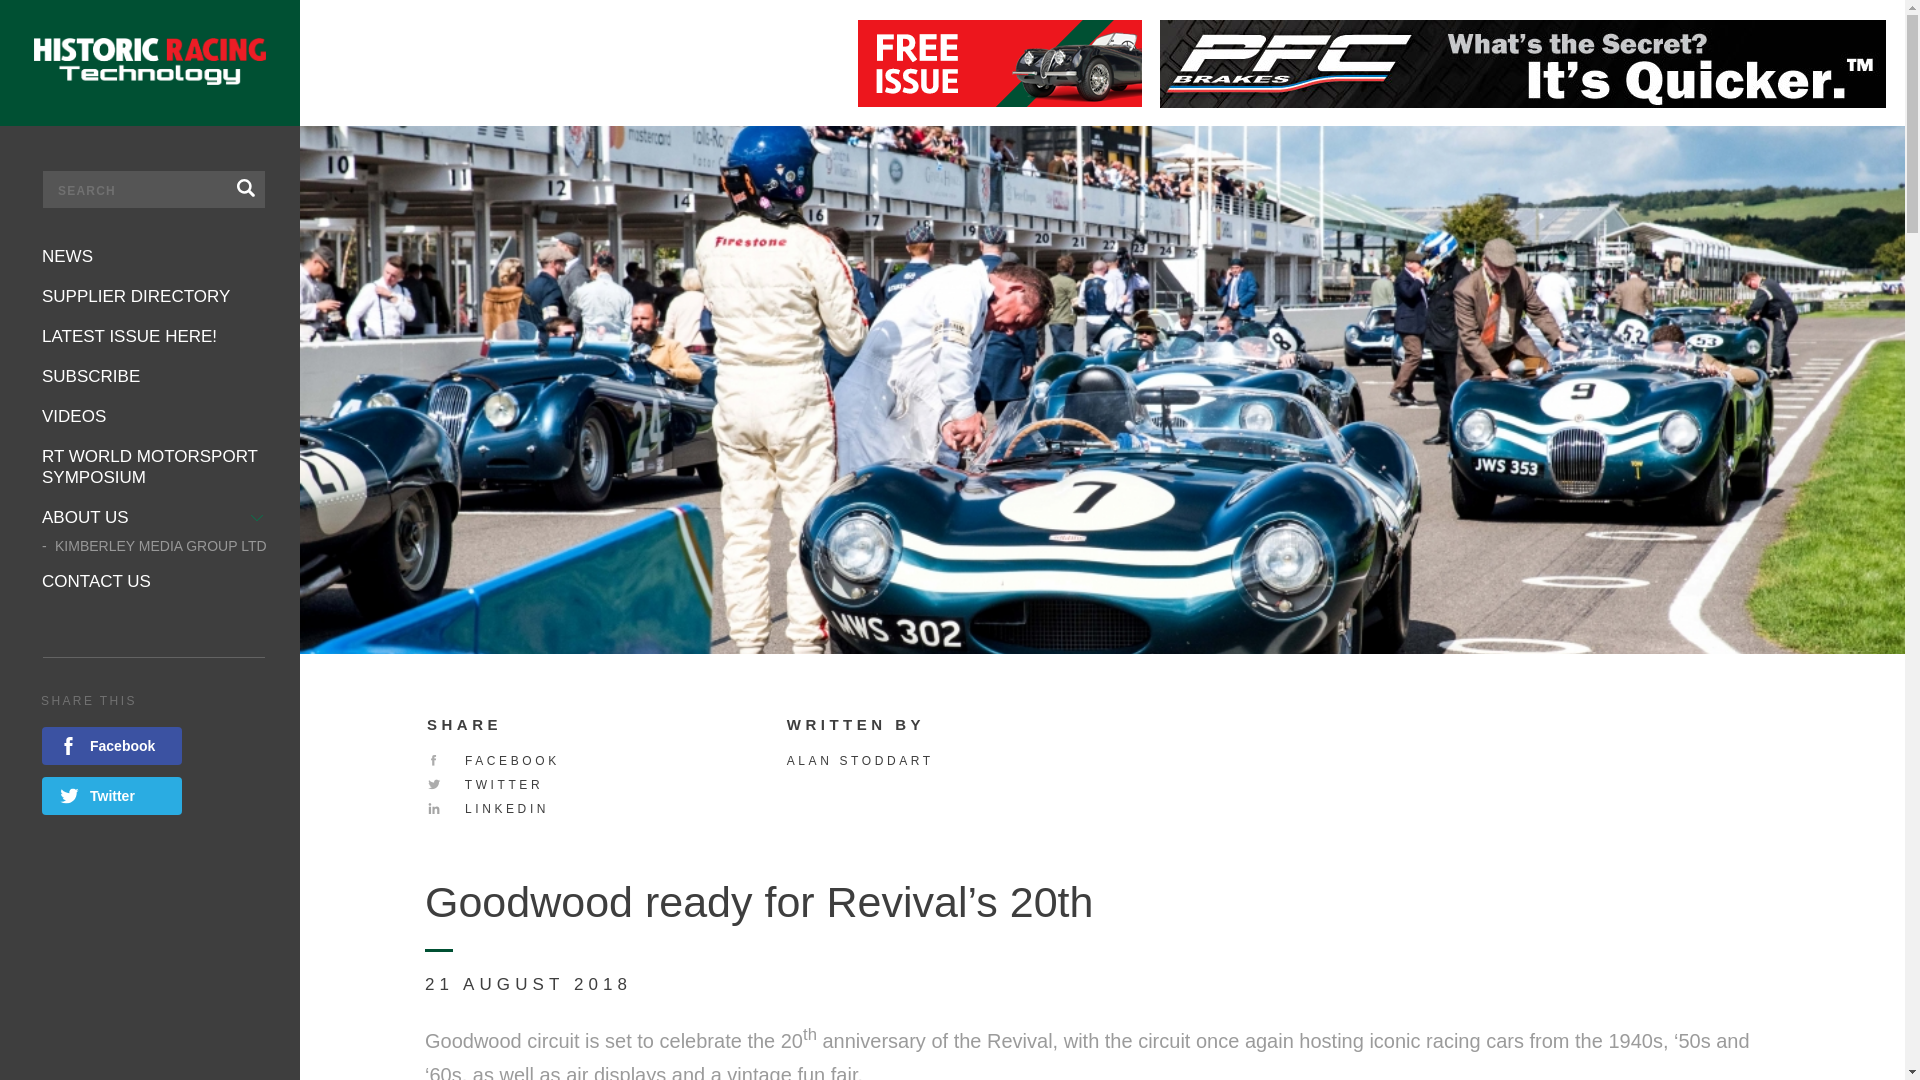 The height and width of the screenshot is (1080, 1920). I want to click on FACEBOOK, so click(493, 760).